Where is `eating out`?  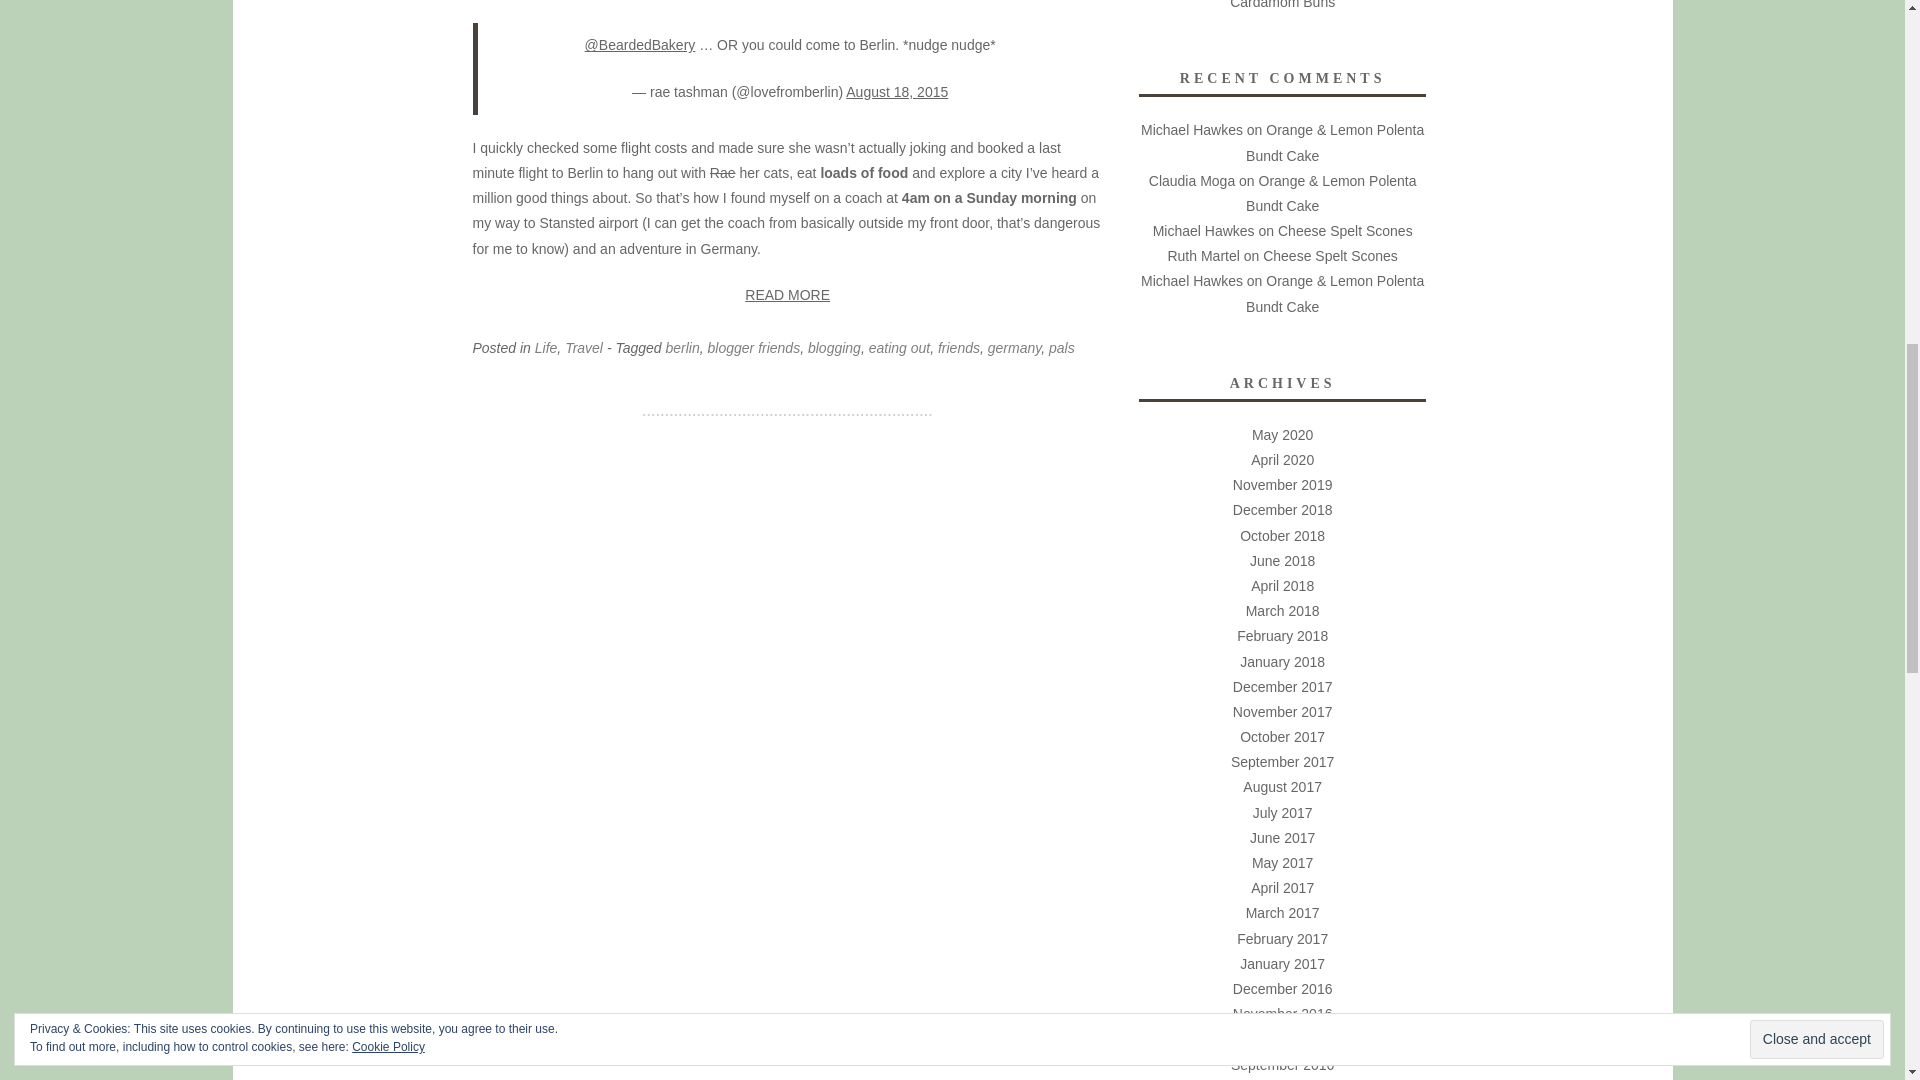 eating out is located at coordinates (900, 348).